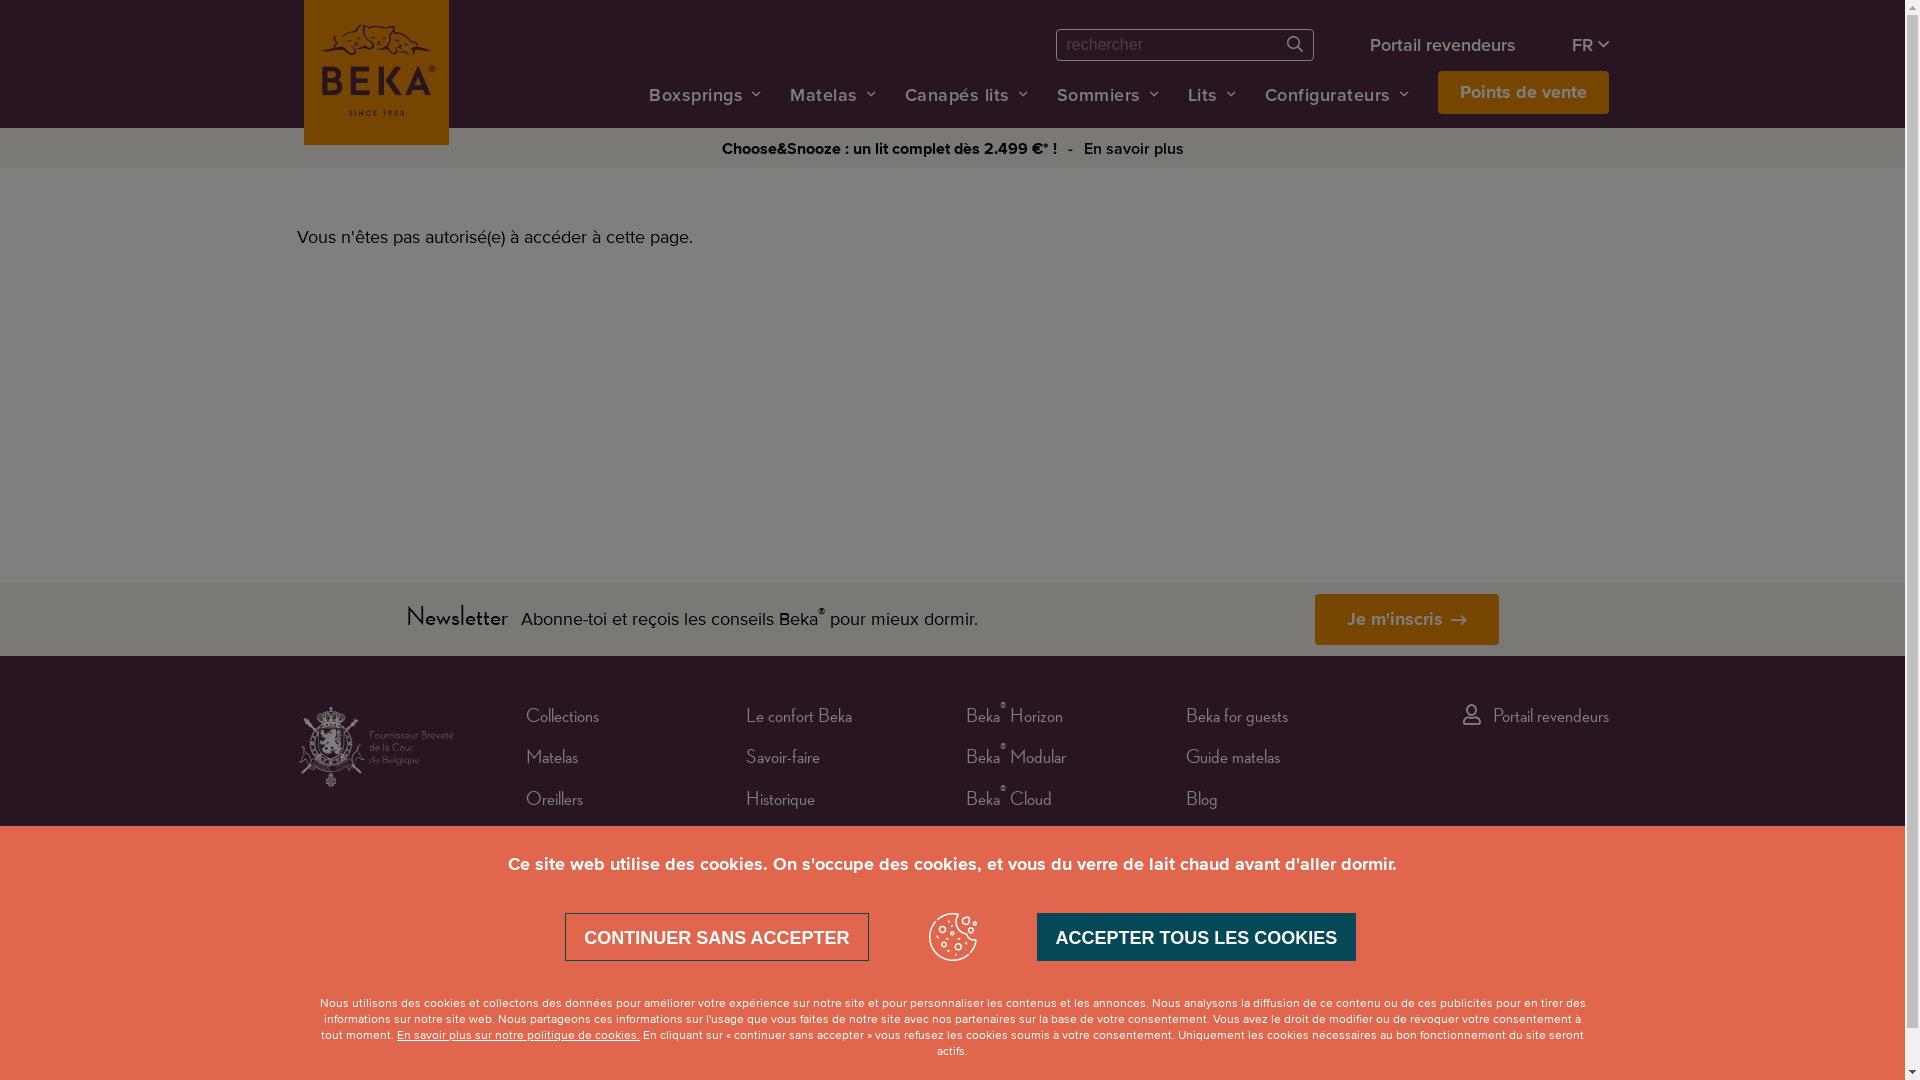 The height and width of the screenshot is (1080, 1920). What do you see at coordinates (1536, 720) in the screenshot?
I see `Portail revendeurs` at bounding box center [1536, 720].